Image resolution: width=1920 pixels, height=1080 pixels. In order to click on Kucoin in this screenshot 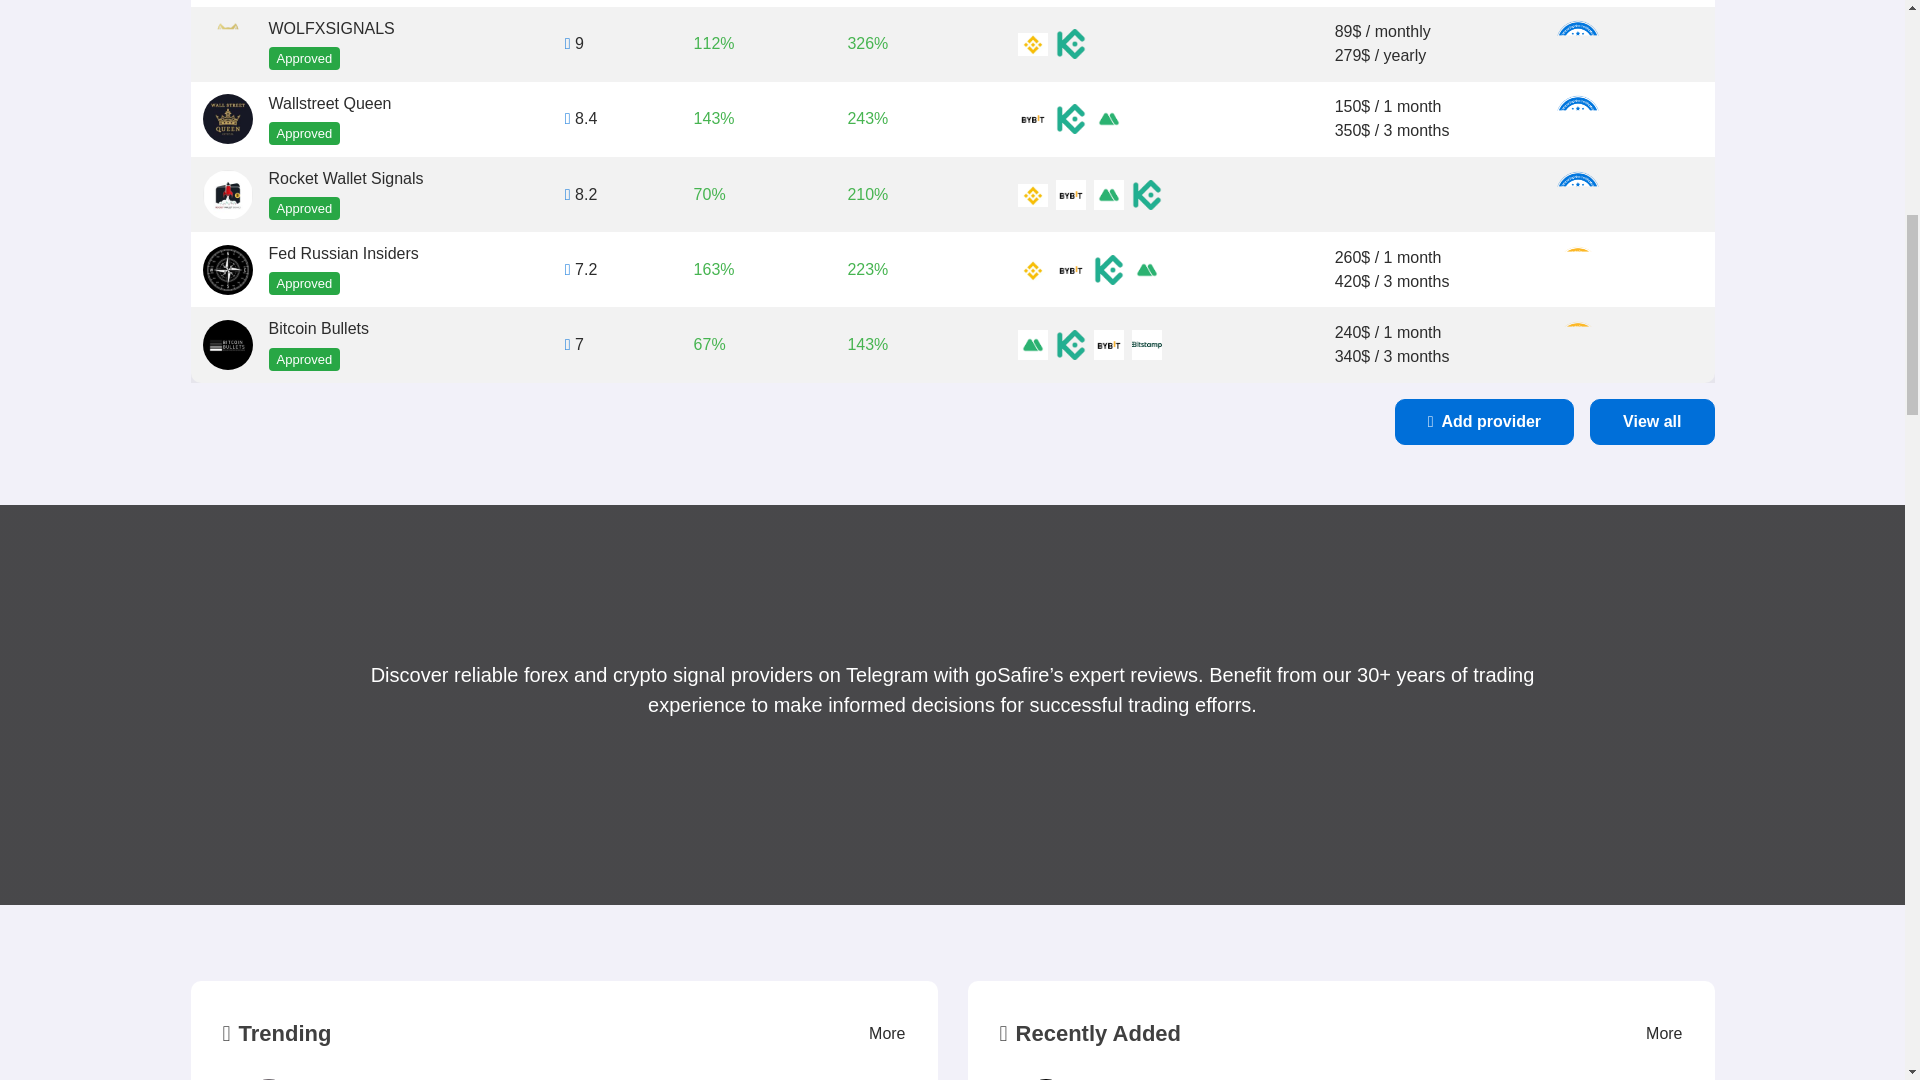, I will do `click(1071, 118)`.